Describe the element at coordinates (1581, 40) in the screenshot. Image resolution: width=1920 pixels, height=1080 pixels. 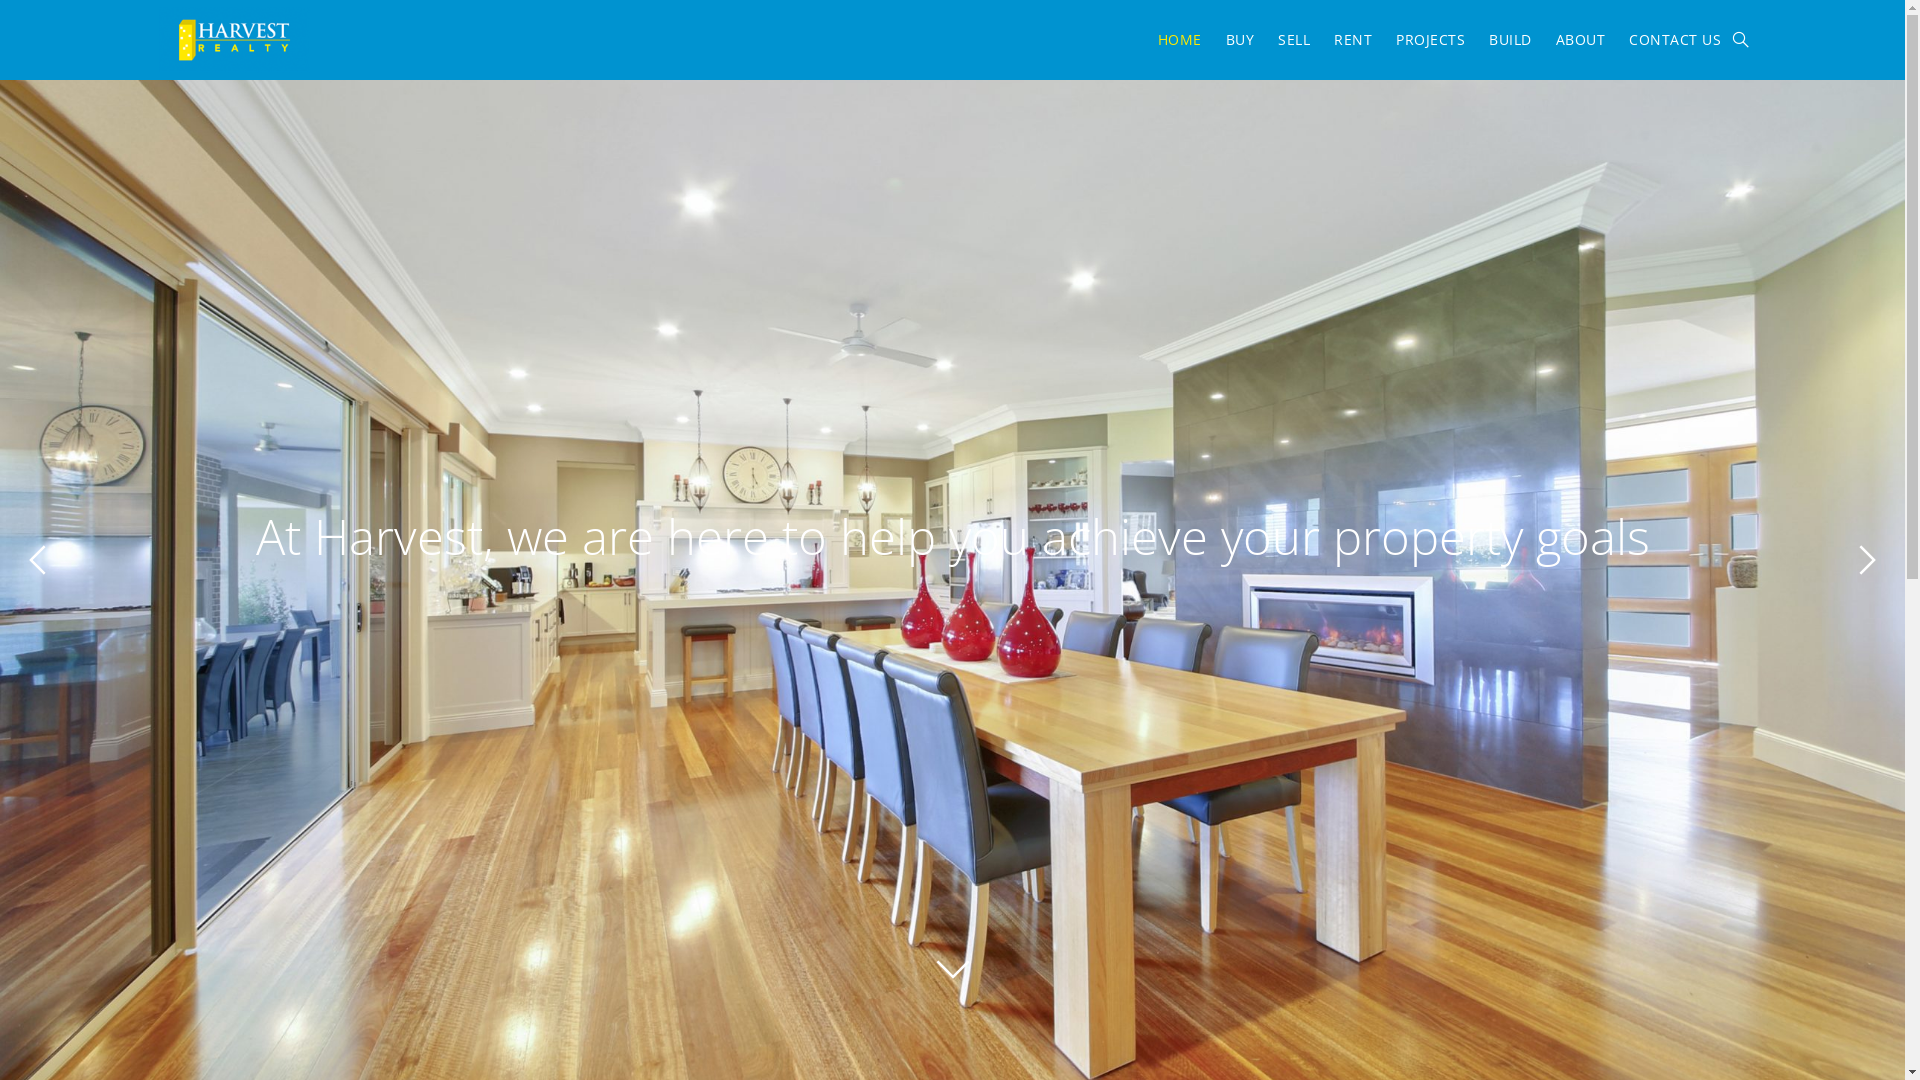
I see `ABOUT` at that location.